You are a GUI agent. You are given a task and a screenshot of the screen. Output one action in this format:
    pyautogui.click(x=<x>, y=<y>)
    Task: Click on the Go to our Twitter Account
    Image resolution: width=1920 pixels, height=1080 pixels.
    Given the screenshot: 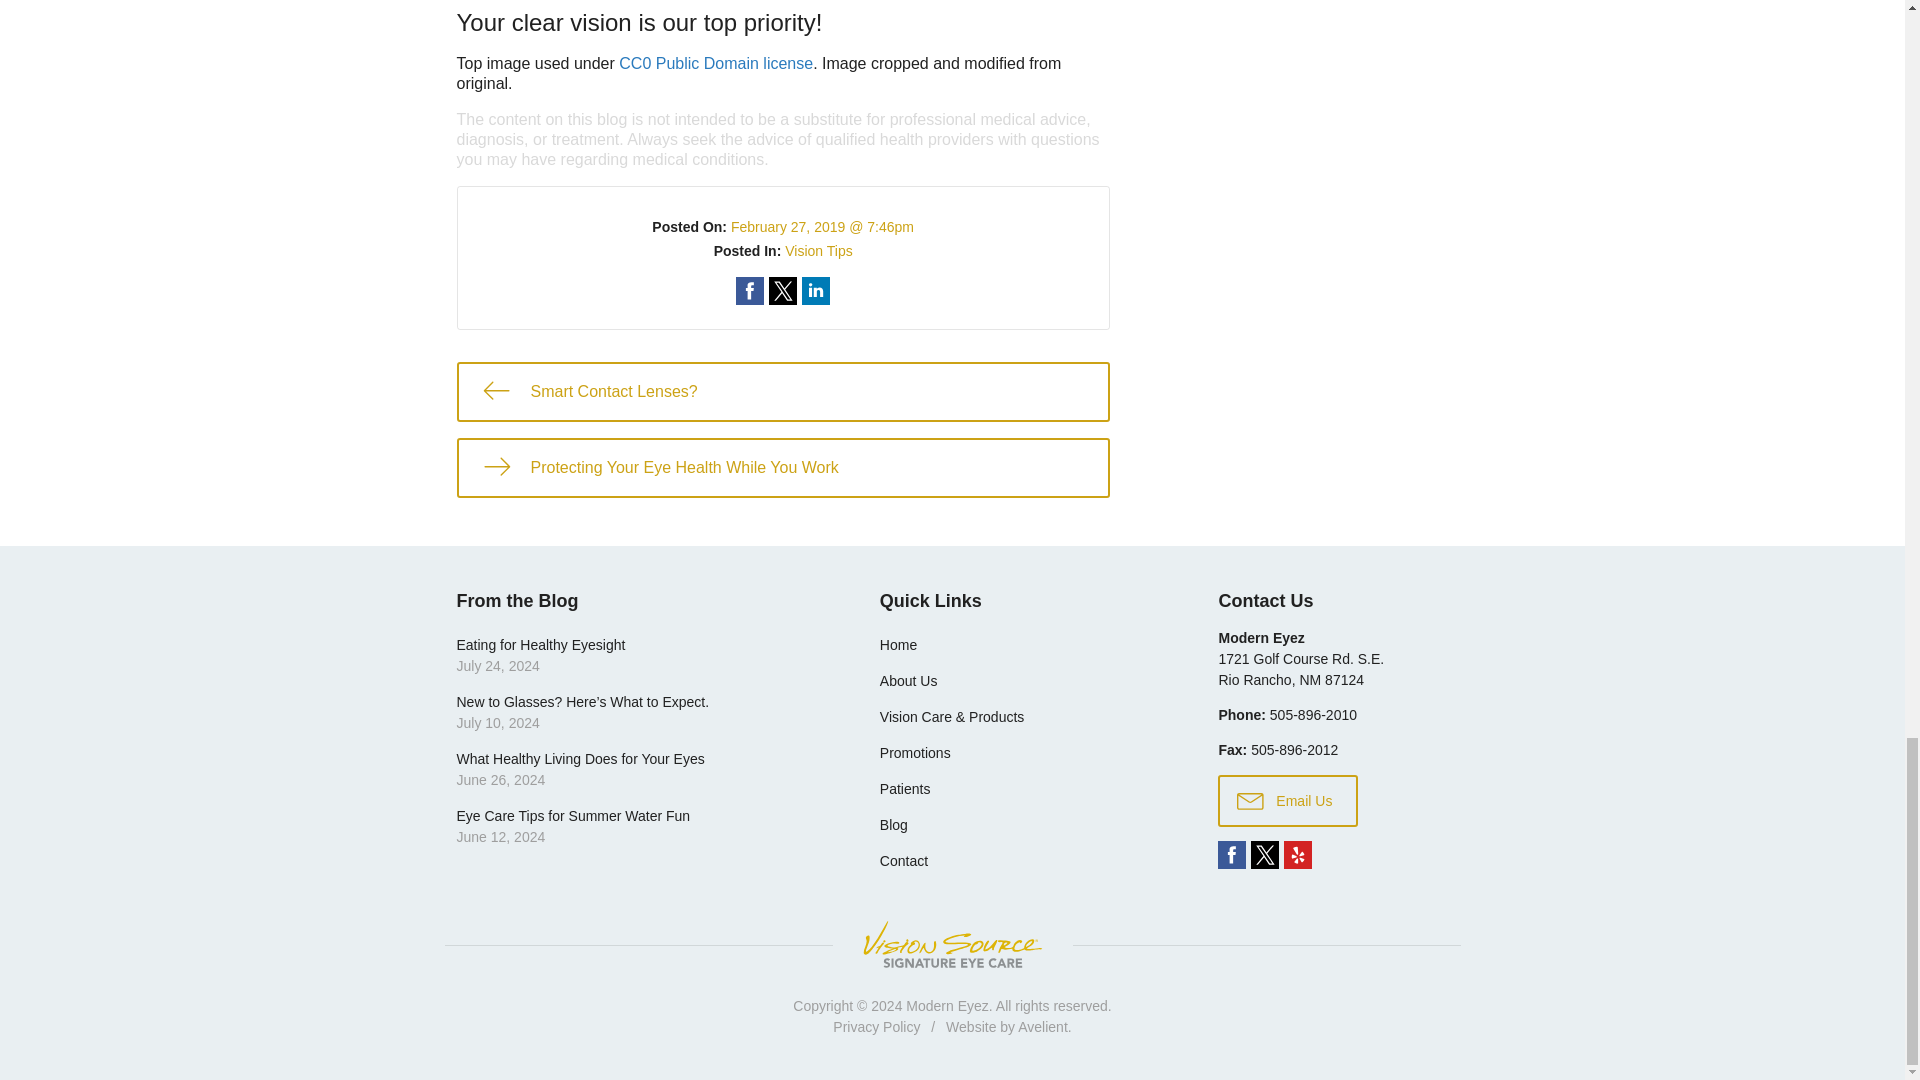 What is the action you would take?
    pyautogui.click(x=1264, y=855)
    